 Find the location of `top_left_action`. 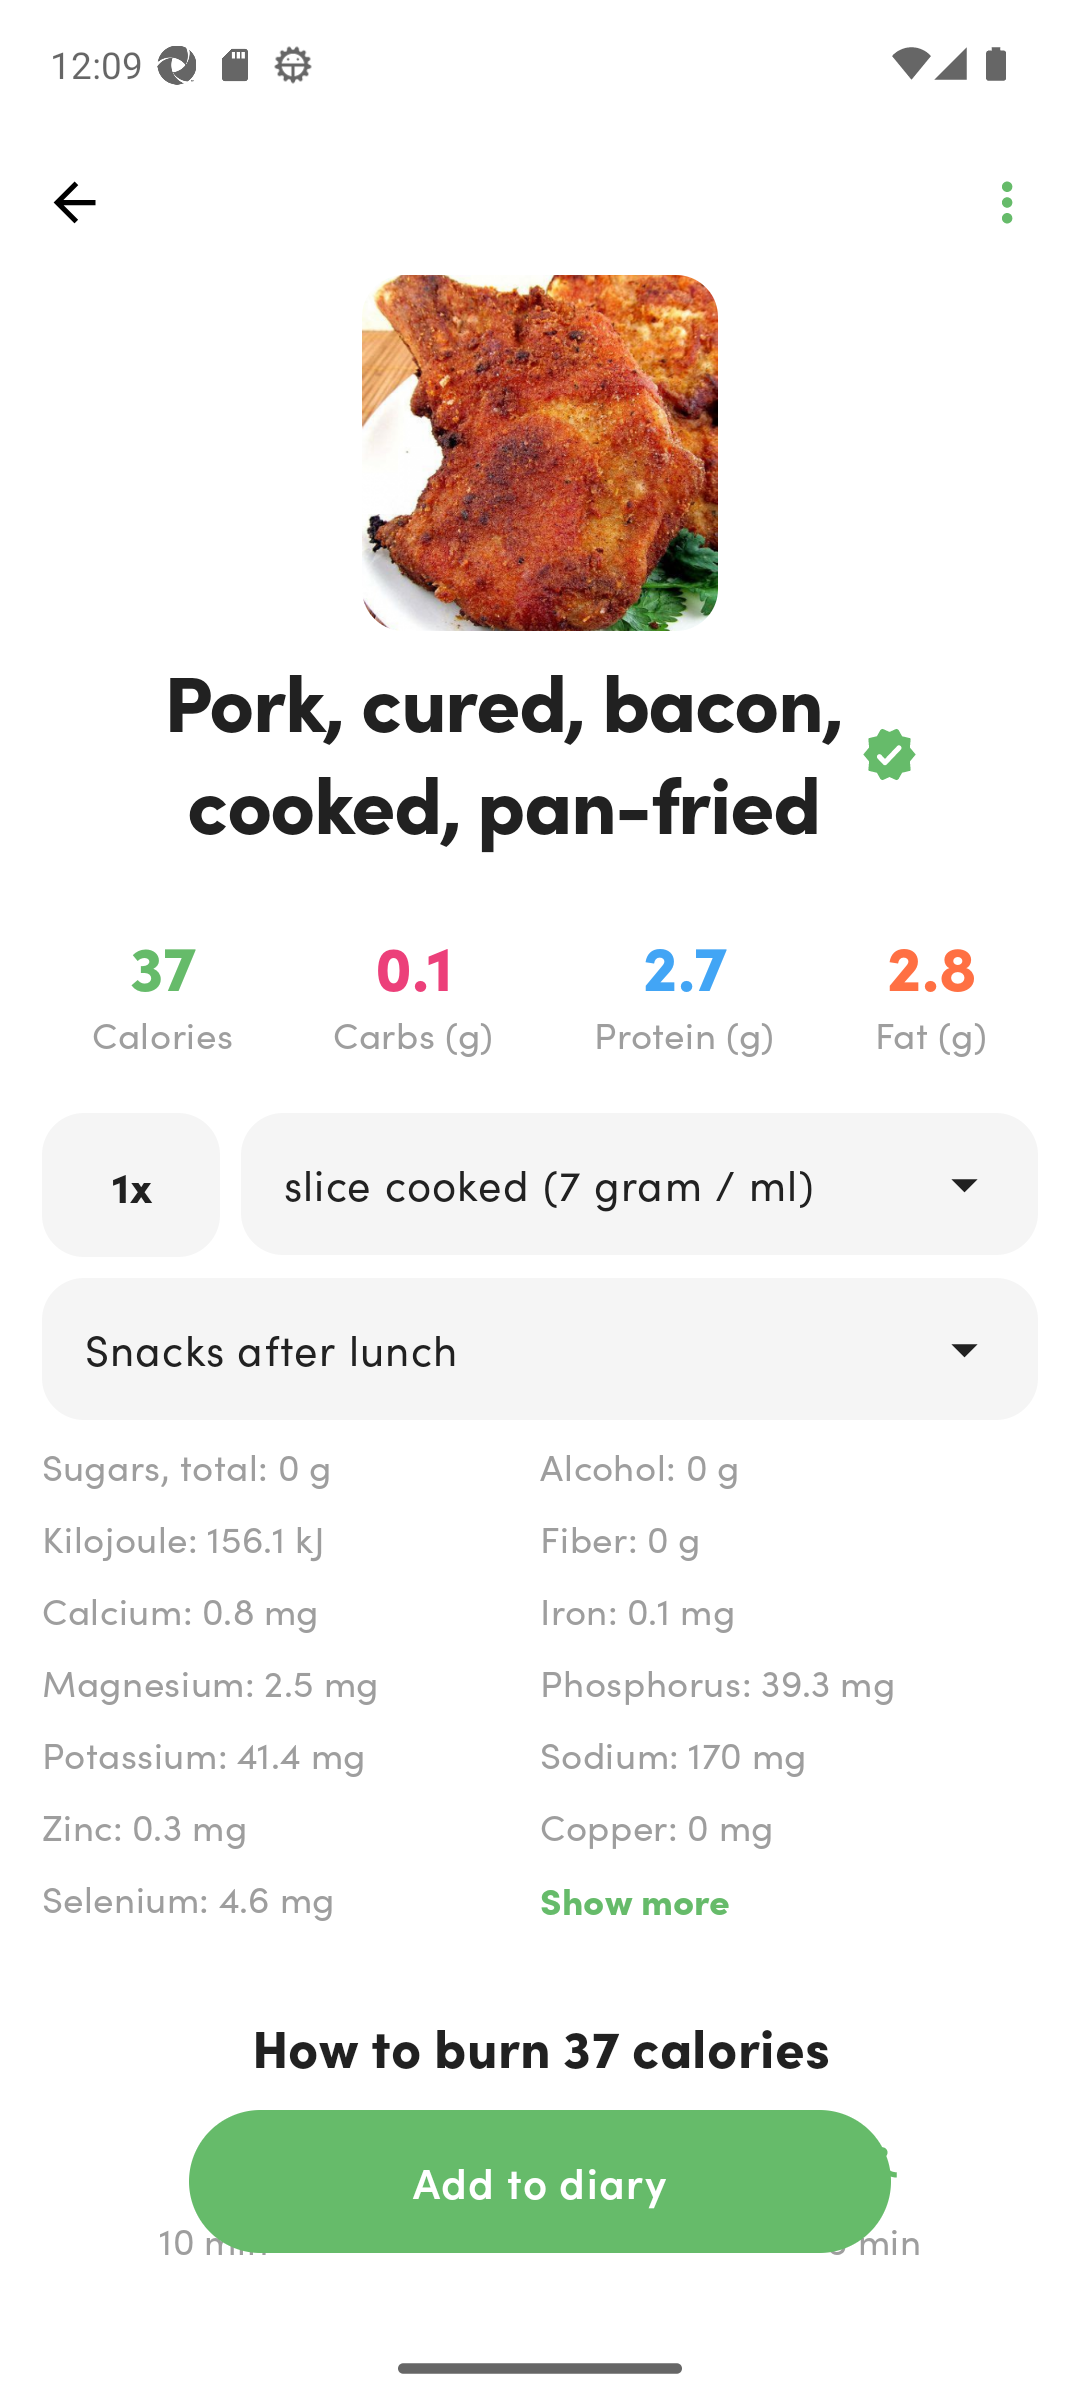

top_left_action is located at coordinates (74, 202).